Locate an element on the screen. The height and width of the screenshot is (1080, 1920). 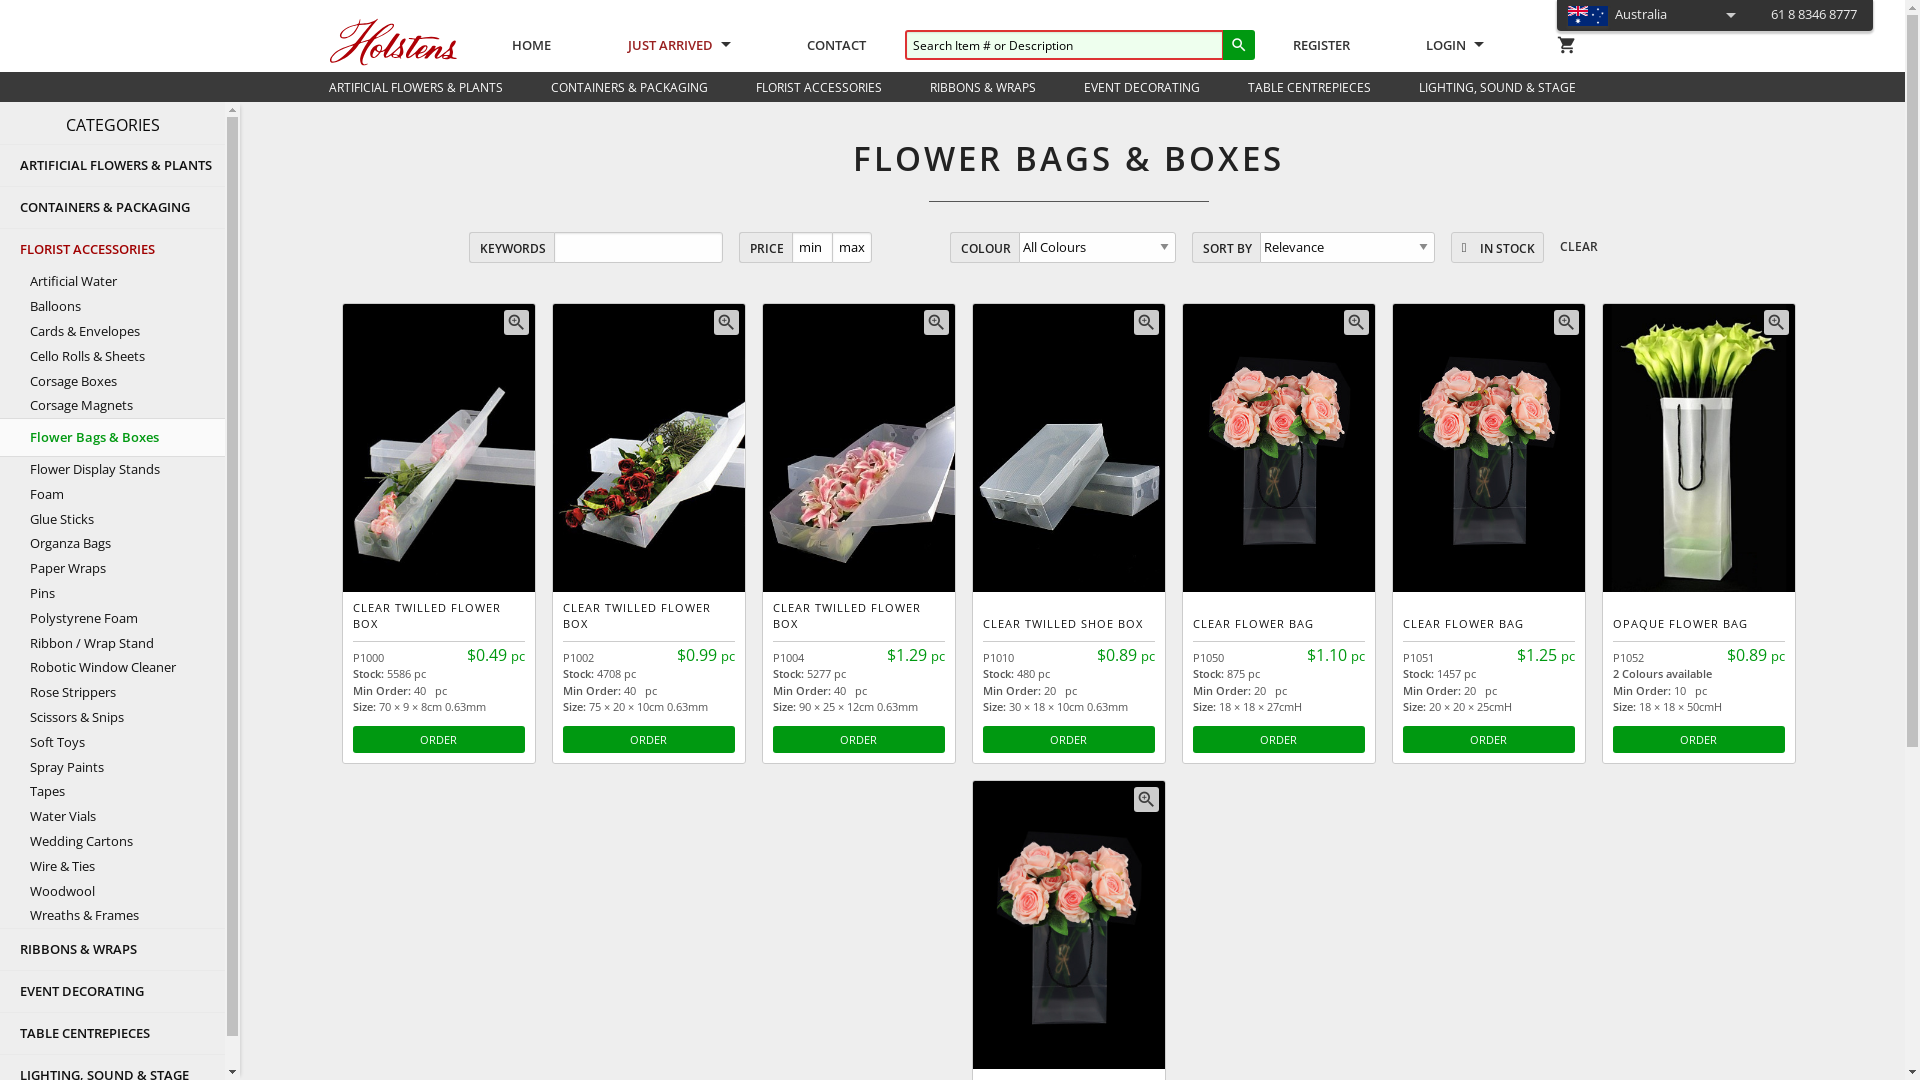
HOME is located at coordinates (532, 33).